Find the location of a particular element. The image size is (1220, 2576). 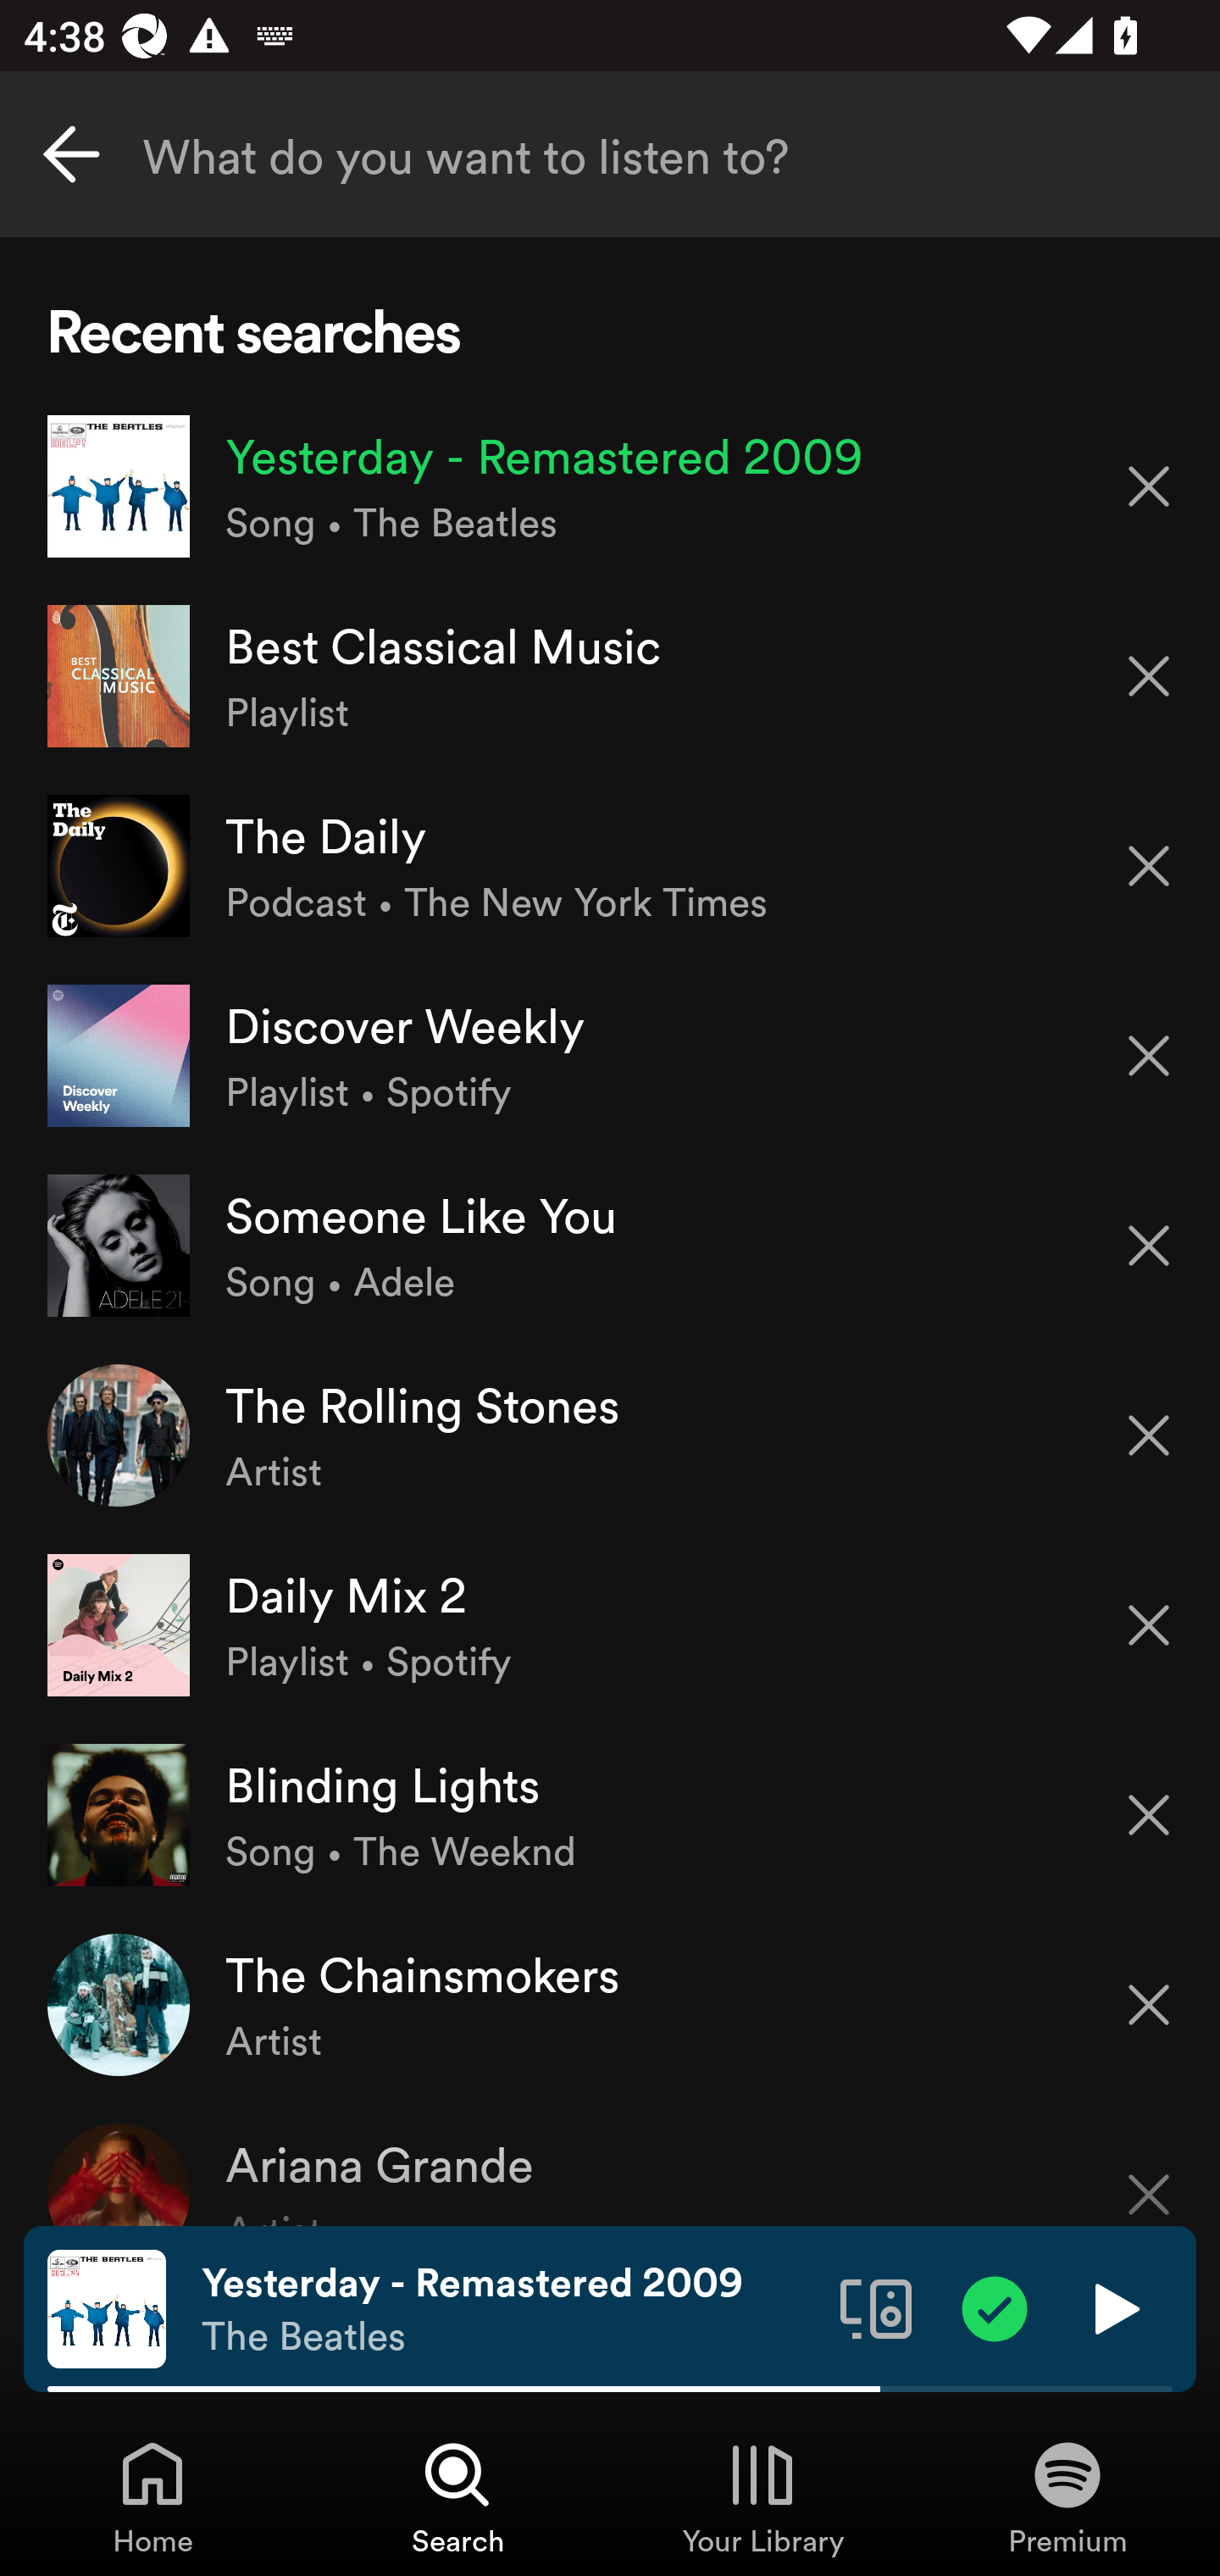

Discover Weekly Playlist • Spotify Remove is located at coordinates (610, 1056).